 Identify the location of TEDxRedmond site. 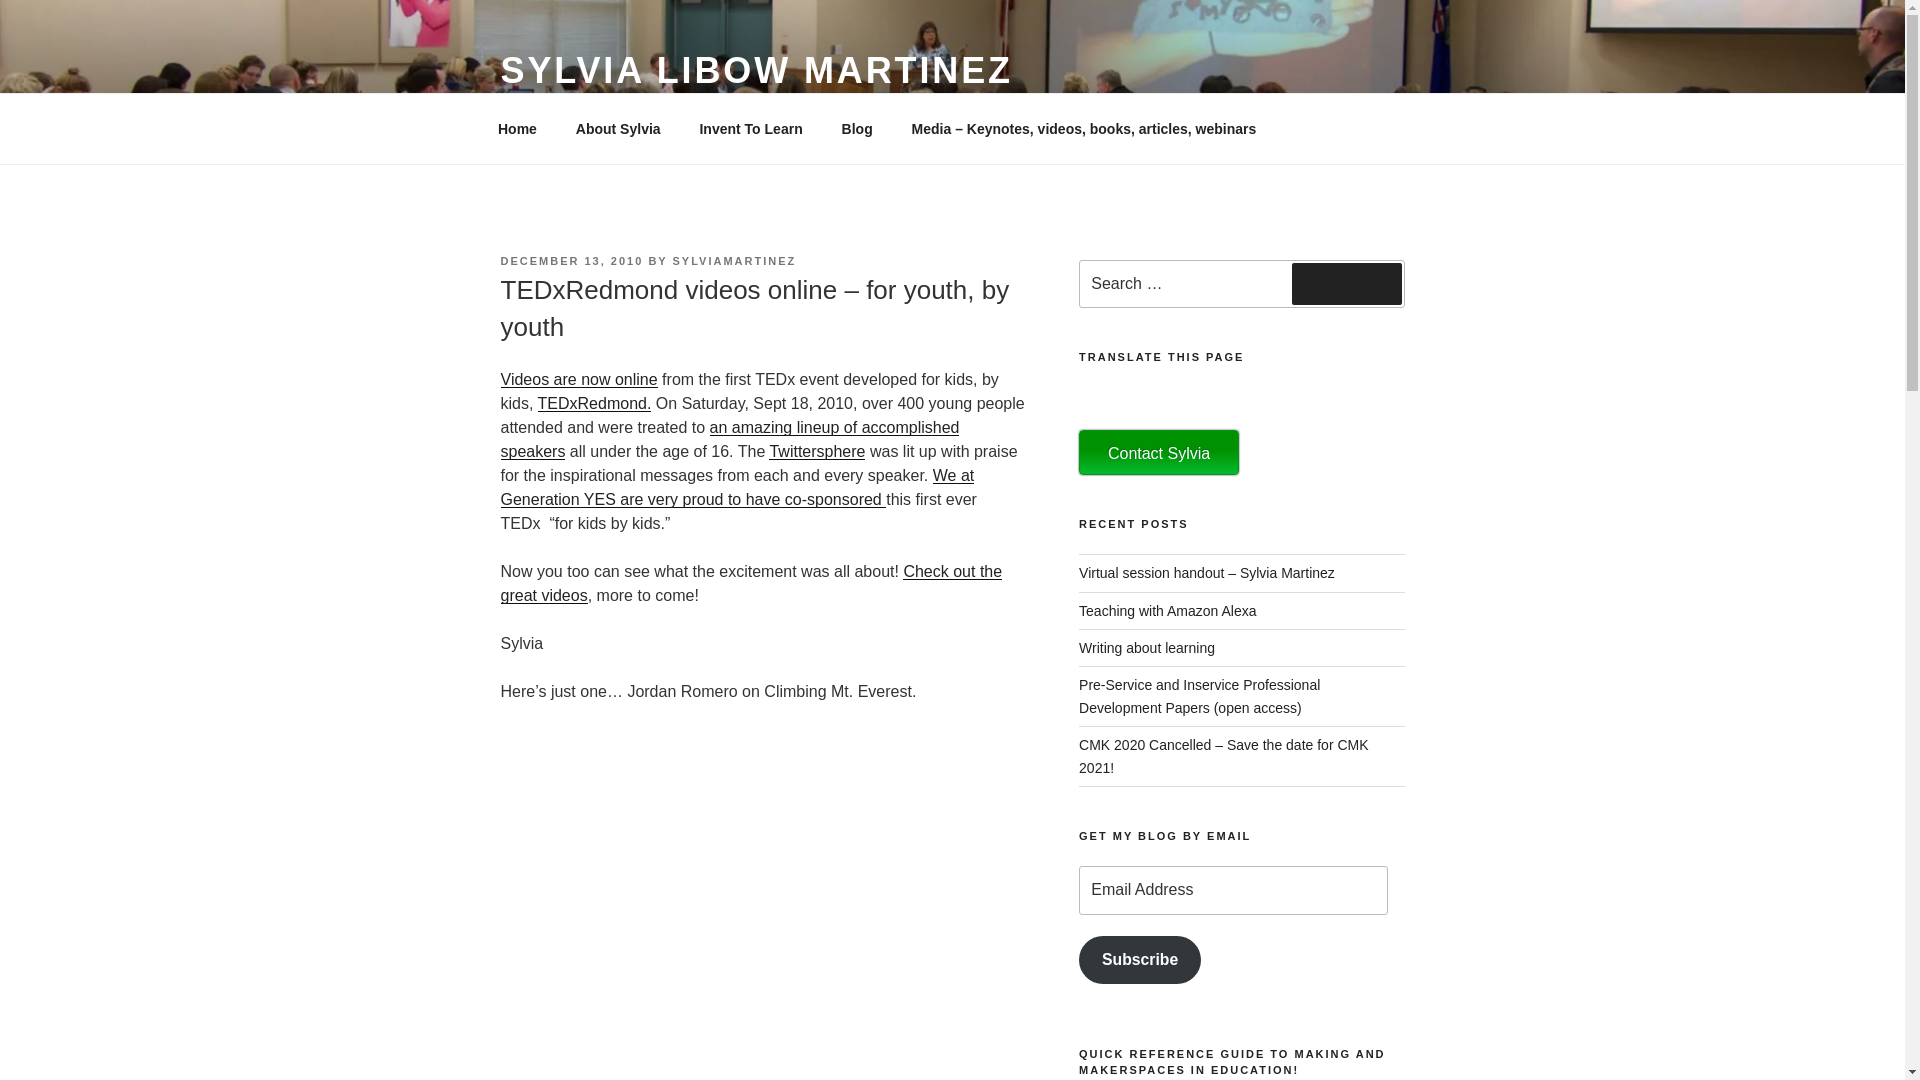
(594, 403).